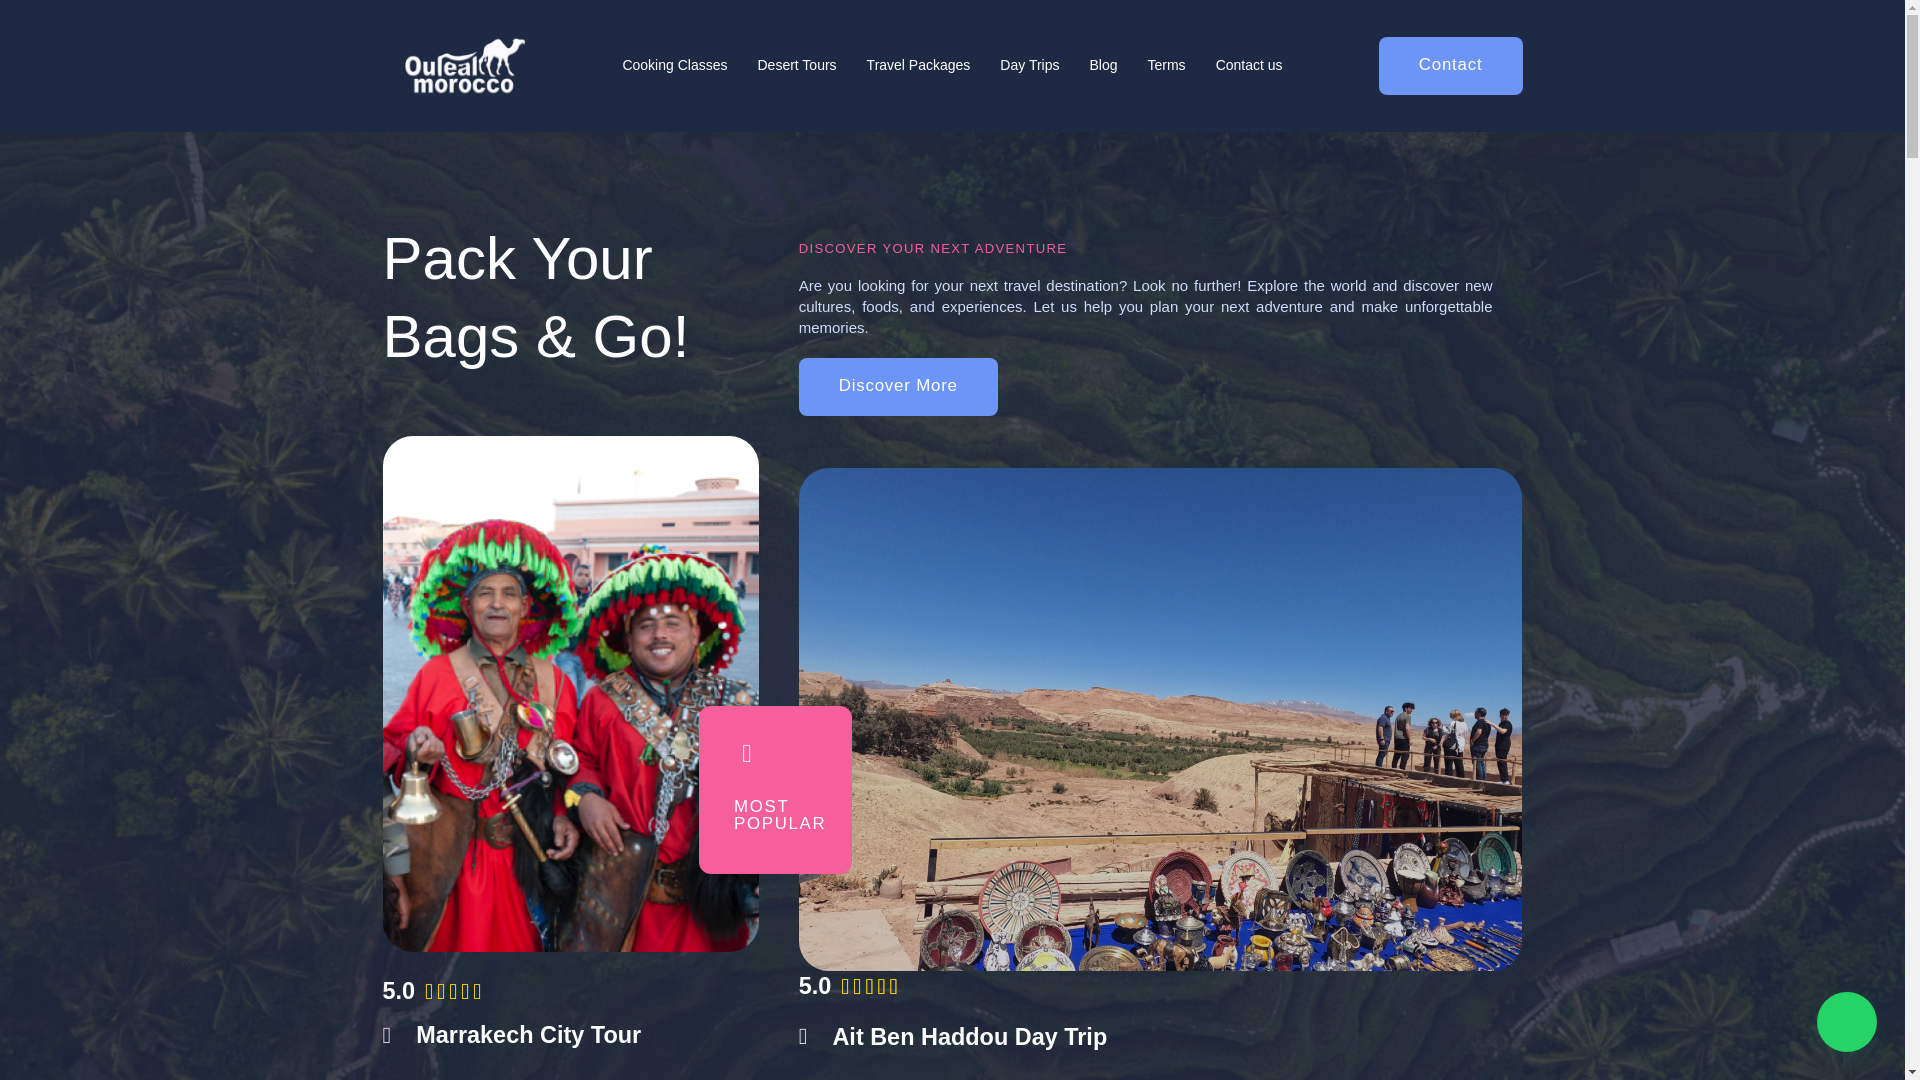 Image resolution: width=1920 pixels, height=1080 pixels. I want to click on Cooking Classes, so click(674, 66).